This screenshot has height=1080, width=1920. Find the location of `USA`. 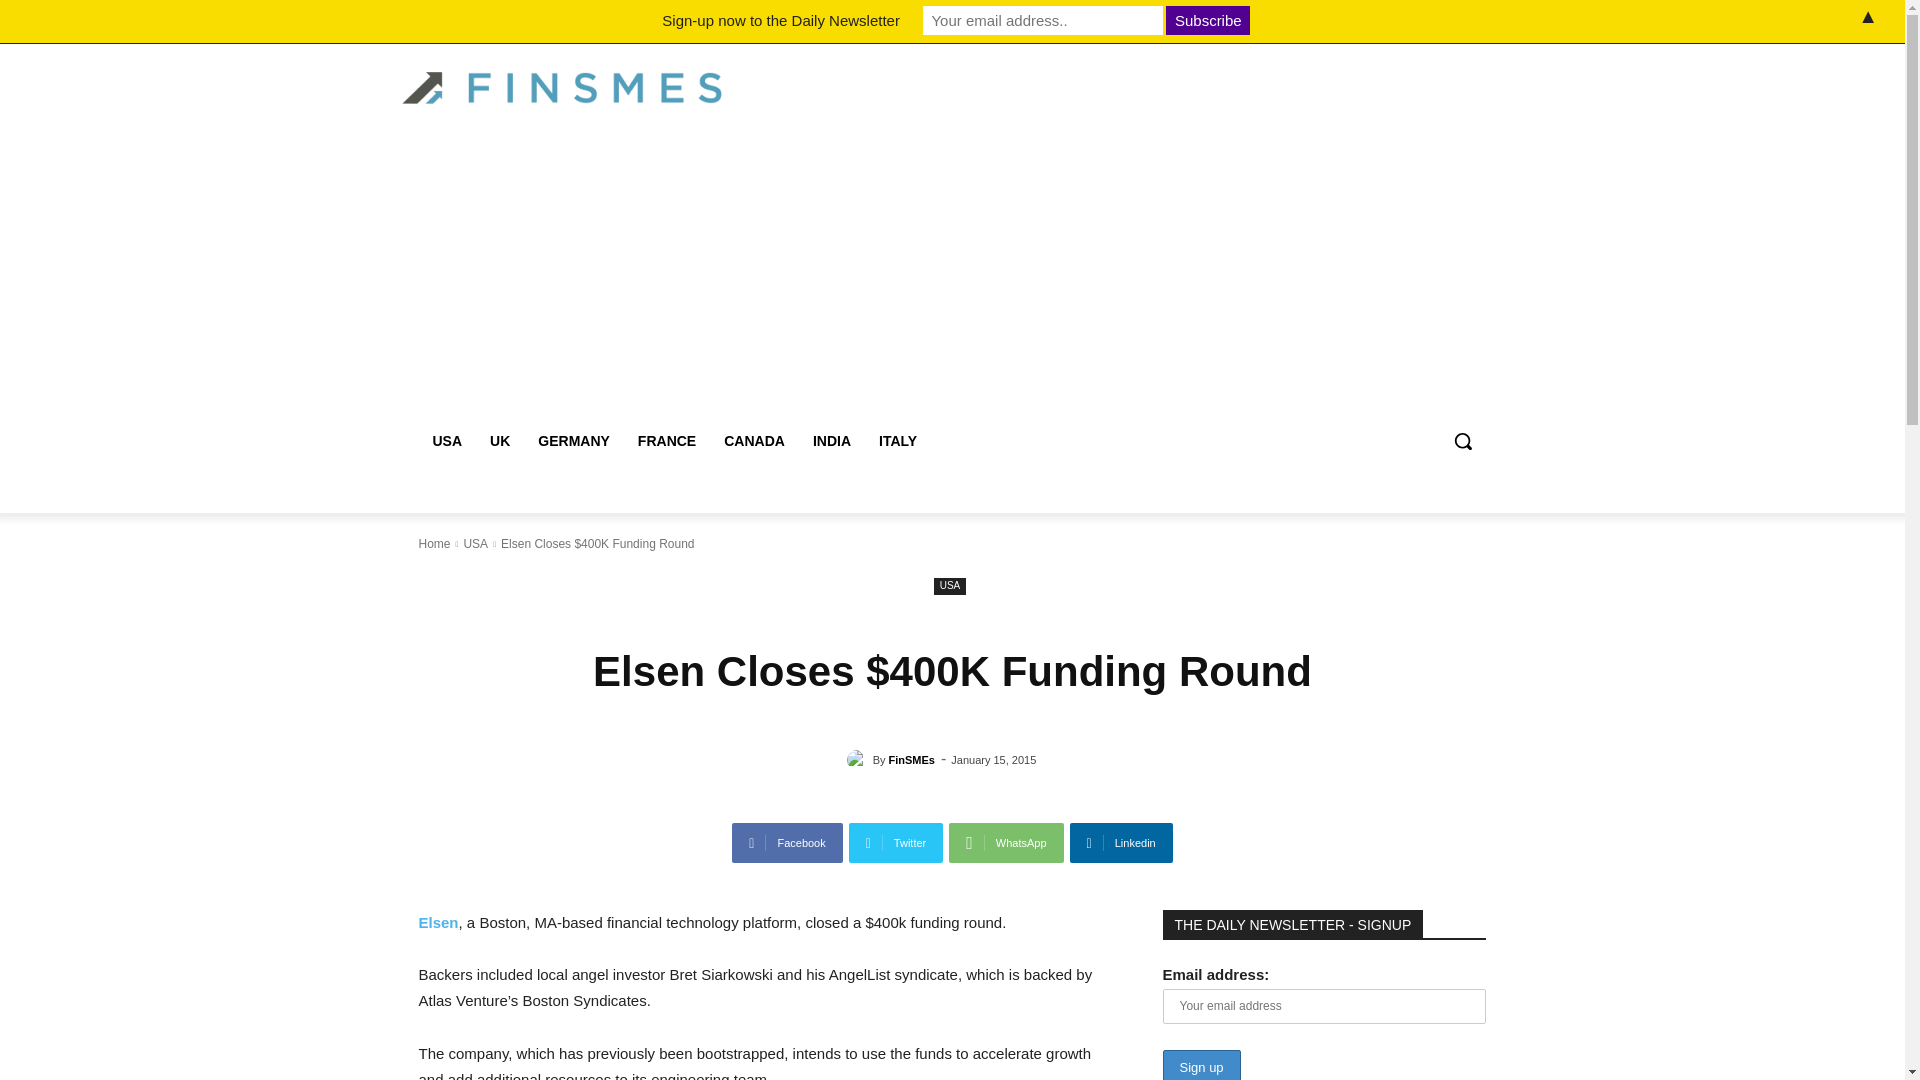

USA is located at coordinates (474, 543).